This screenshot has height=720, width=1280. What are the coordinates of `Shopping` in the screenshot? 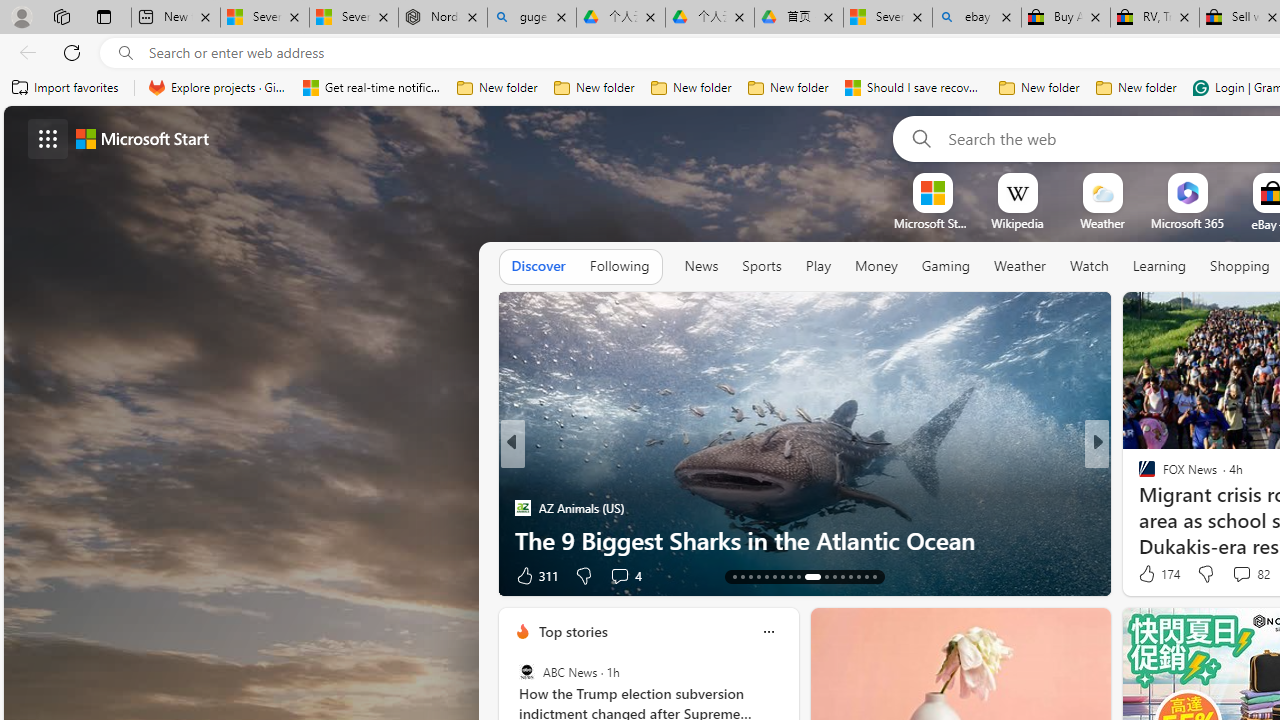 It's located at (1240, 266).